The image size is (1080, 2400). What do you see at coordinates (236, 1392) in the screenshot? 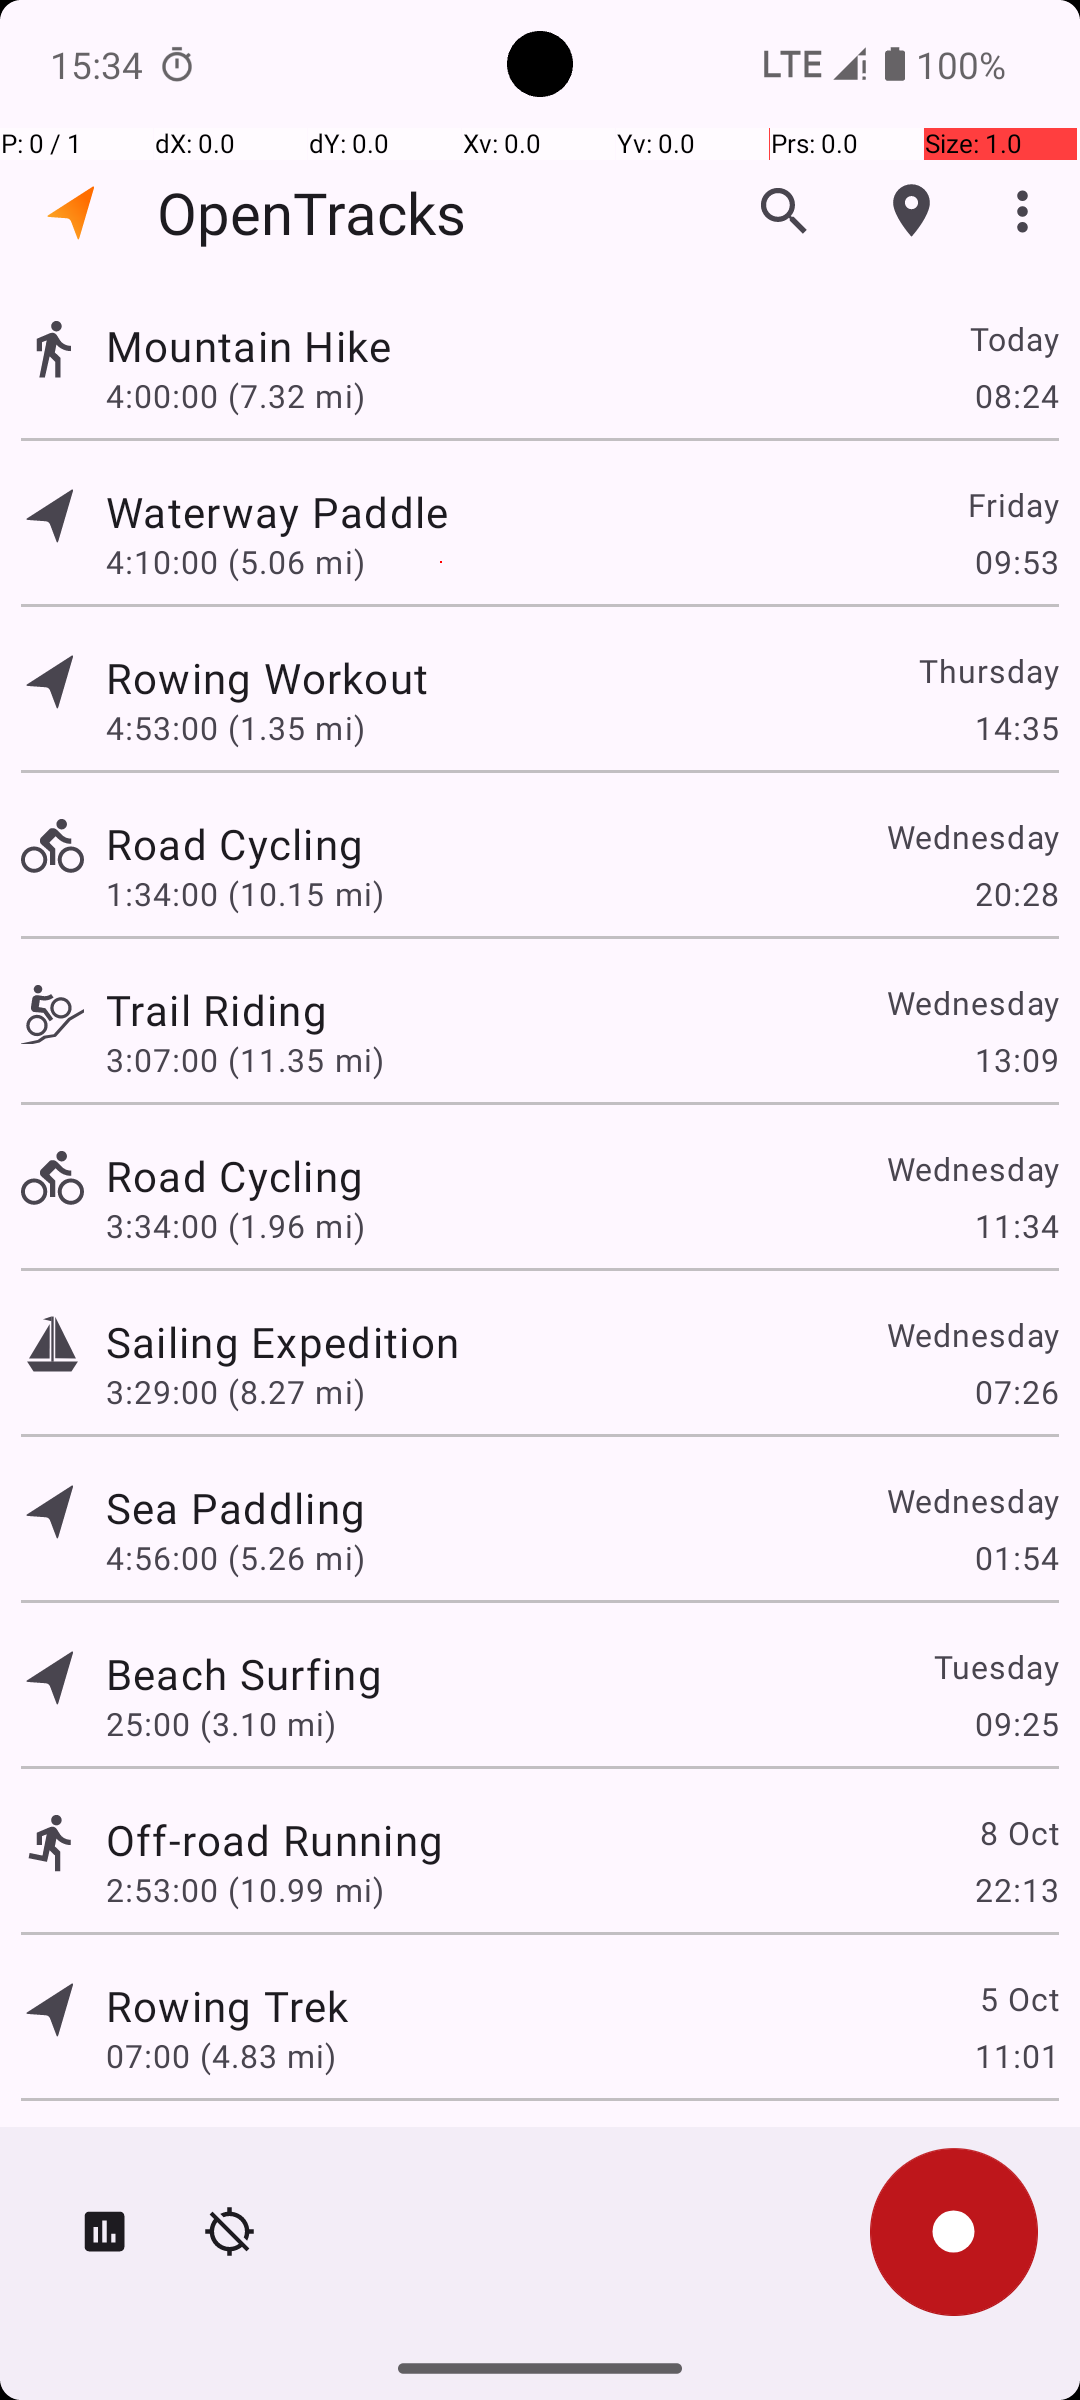
I see `3:29:00 (8.27 mi)` at bounding box center [236, 1392].